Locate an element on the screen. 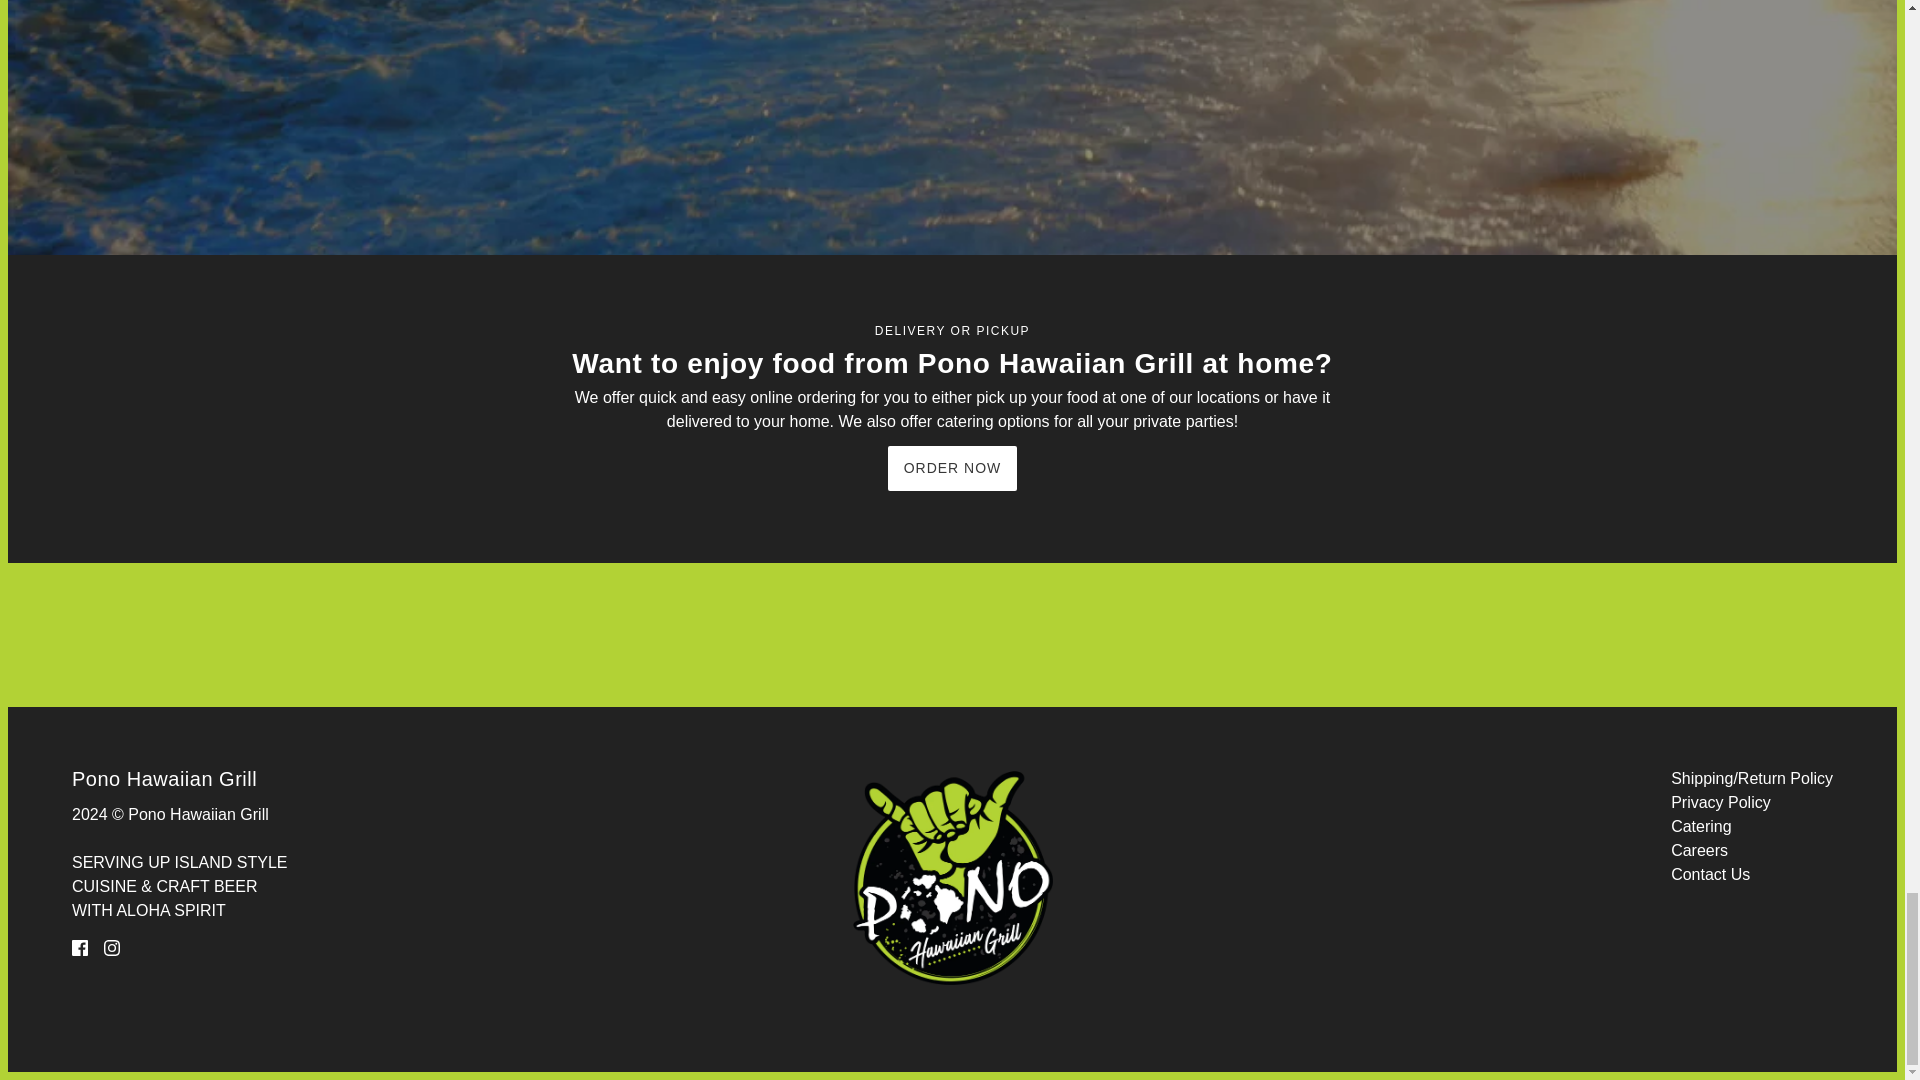 This screenshot has height=1080, width=1920. Catering is located at coordinates (1700, 826).